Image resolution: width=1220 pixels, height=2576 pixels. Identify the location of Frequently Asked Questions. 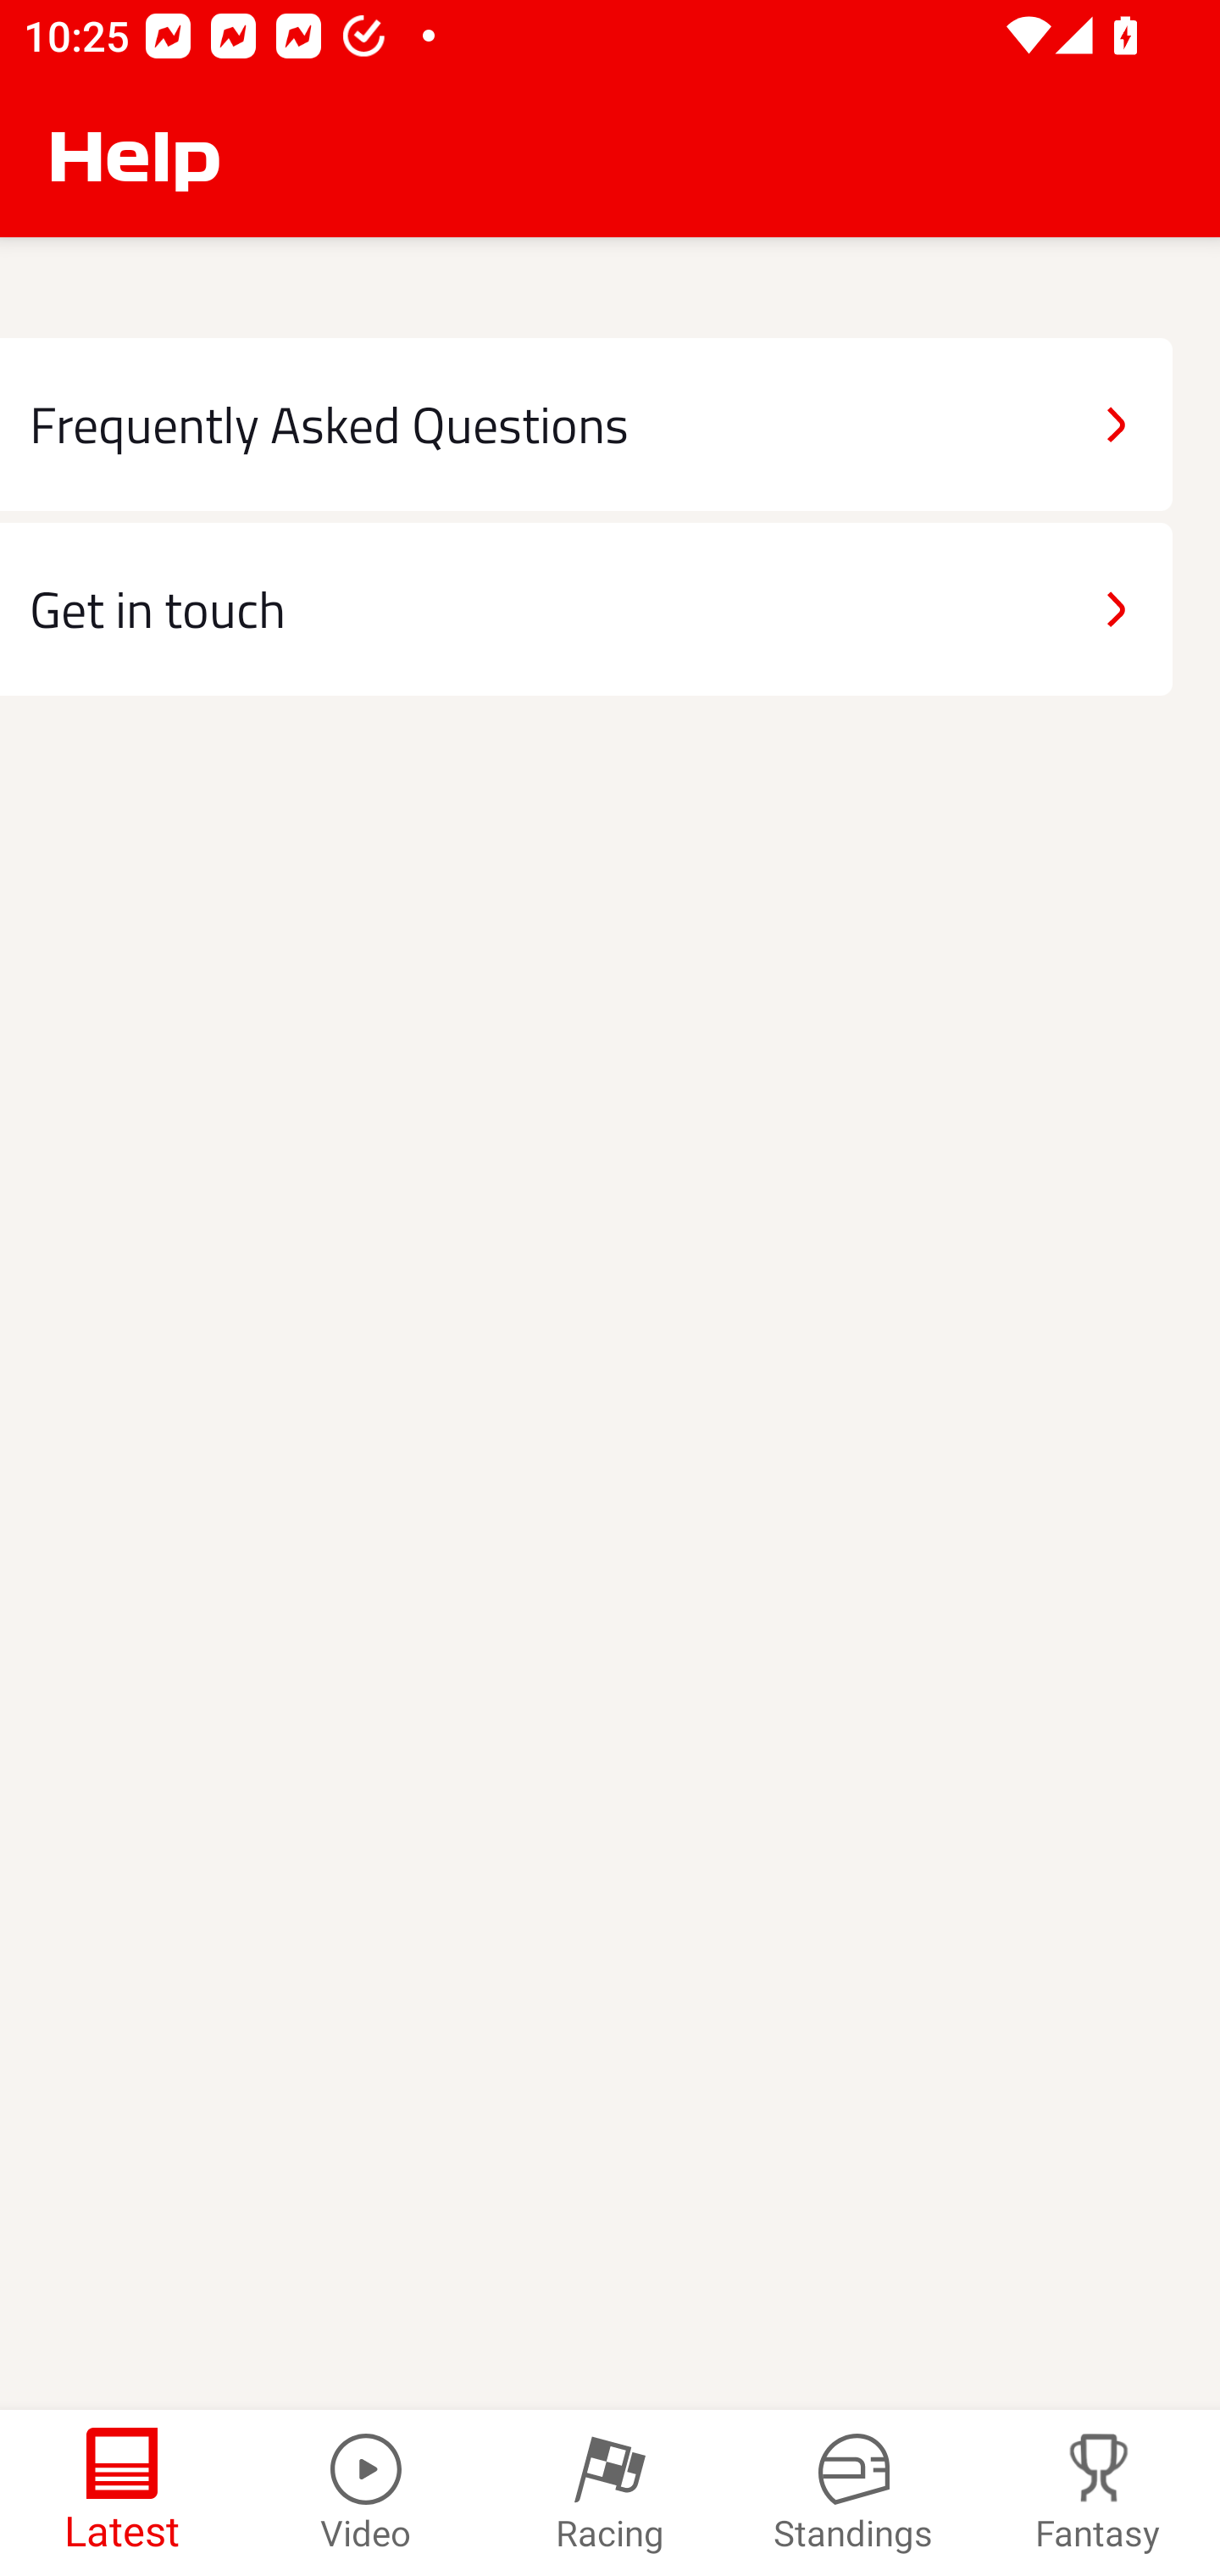
(586, 424).